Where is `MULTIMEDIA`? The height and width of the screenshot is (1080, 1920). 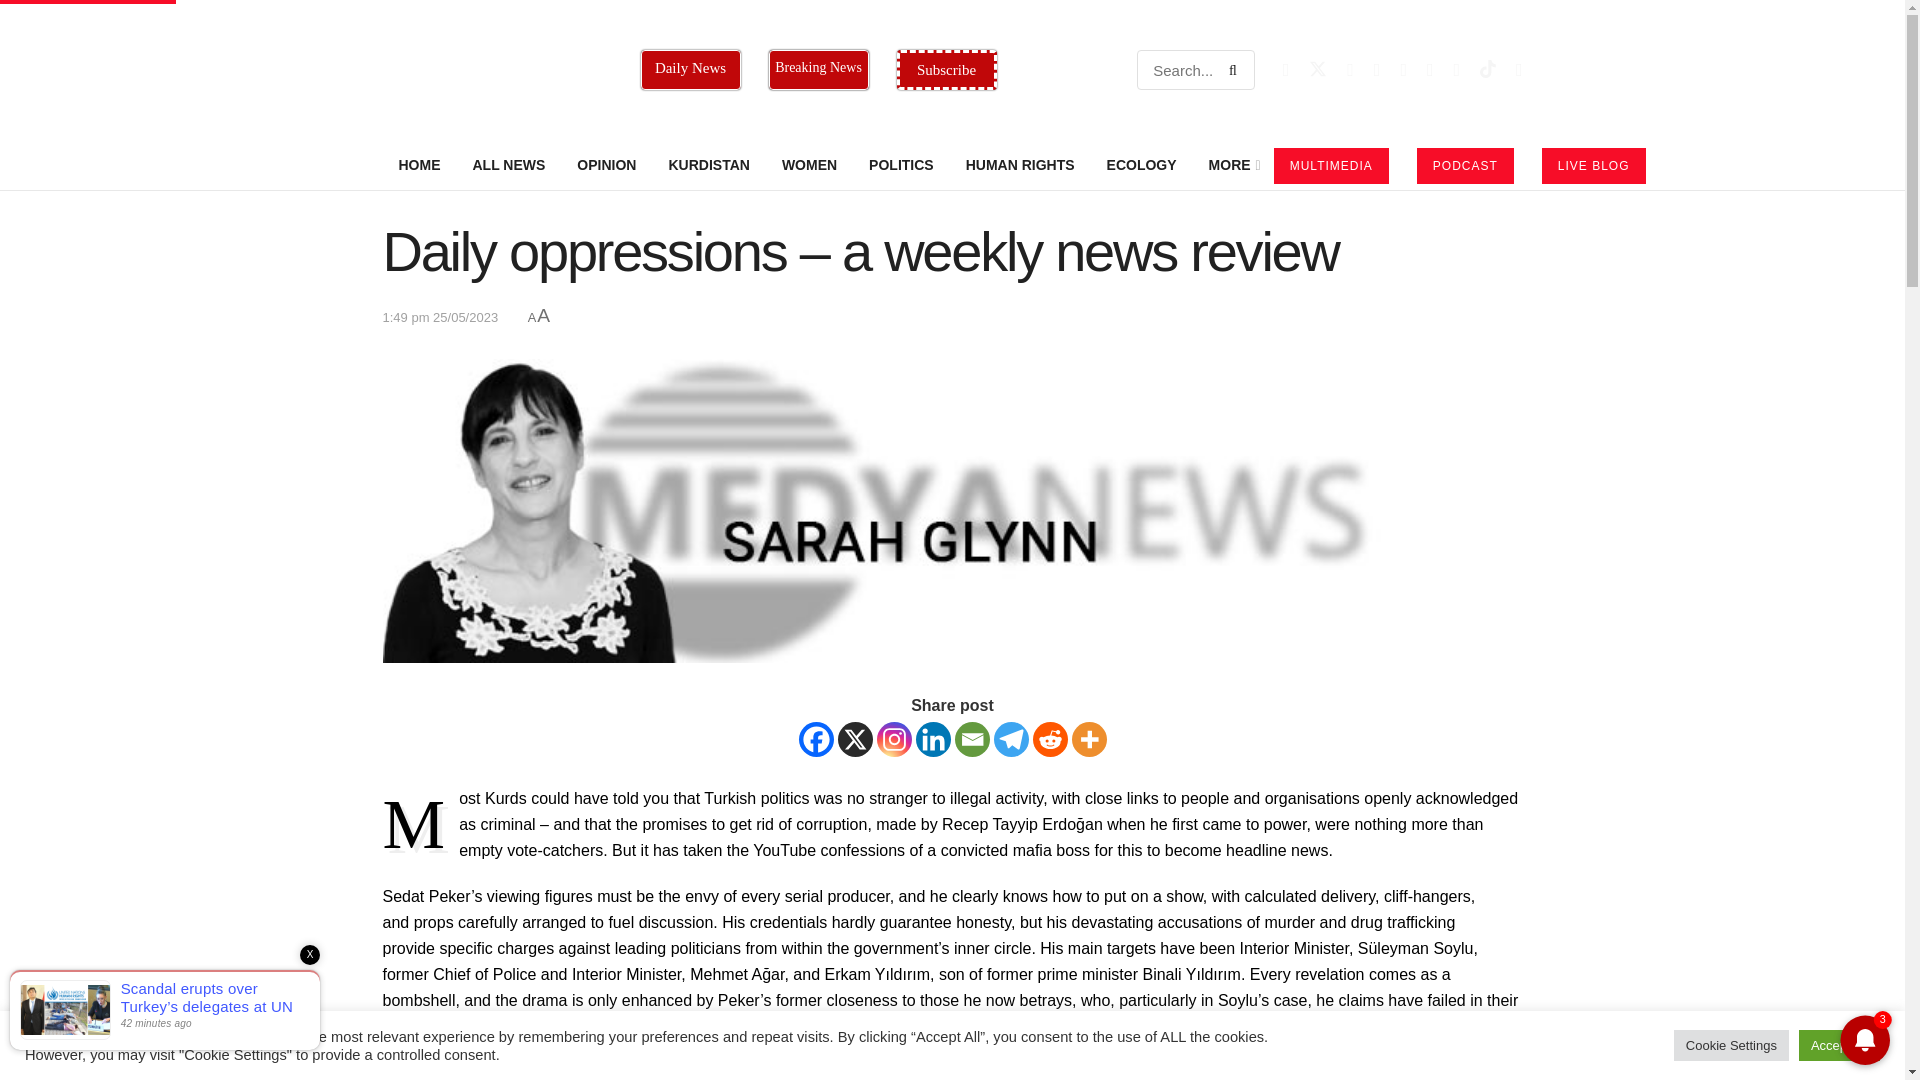
MULTIMEDIA is located at coordinates (1331, 165).